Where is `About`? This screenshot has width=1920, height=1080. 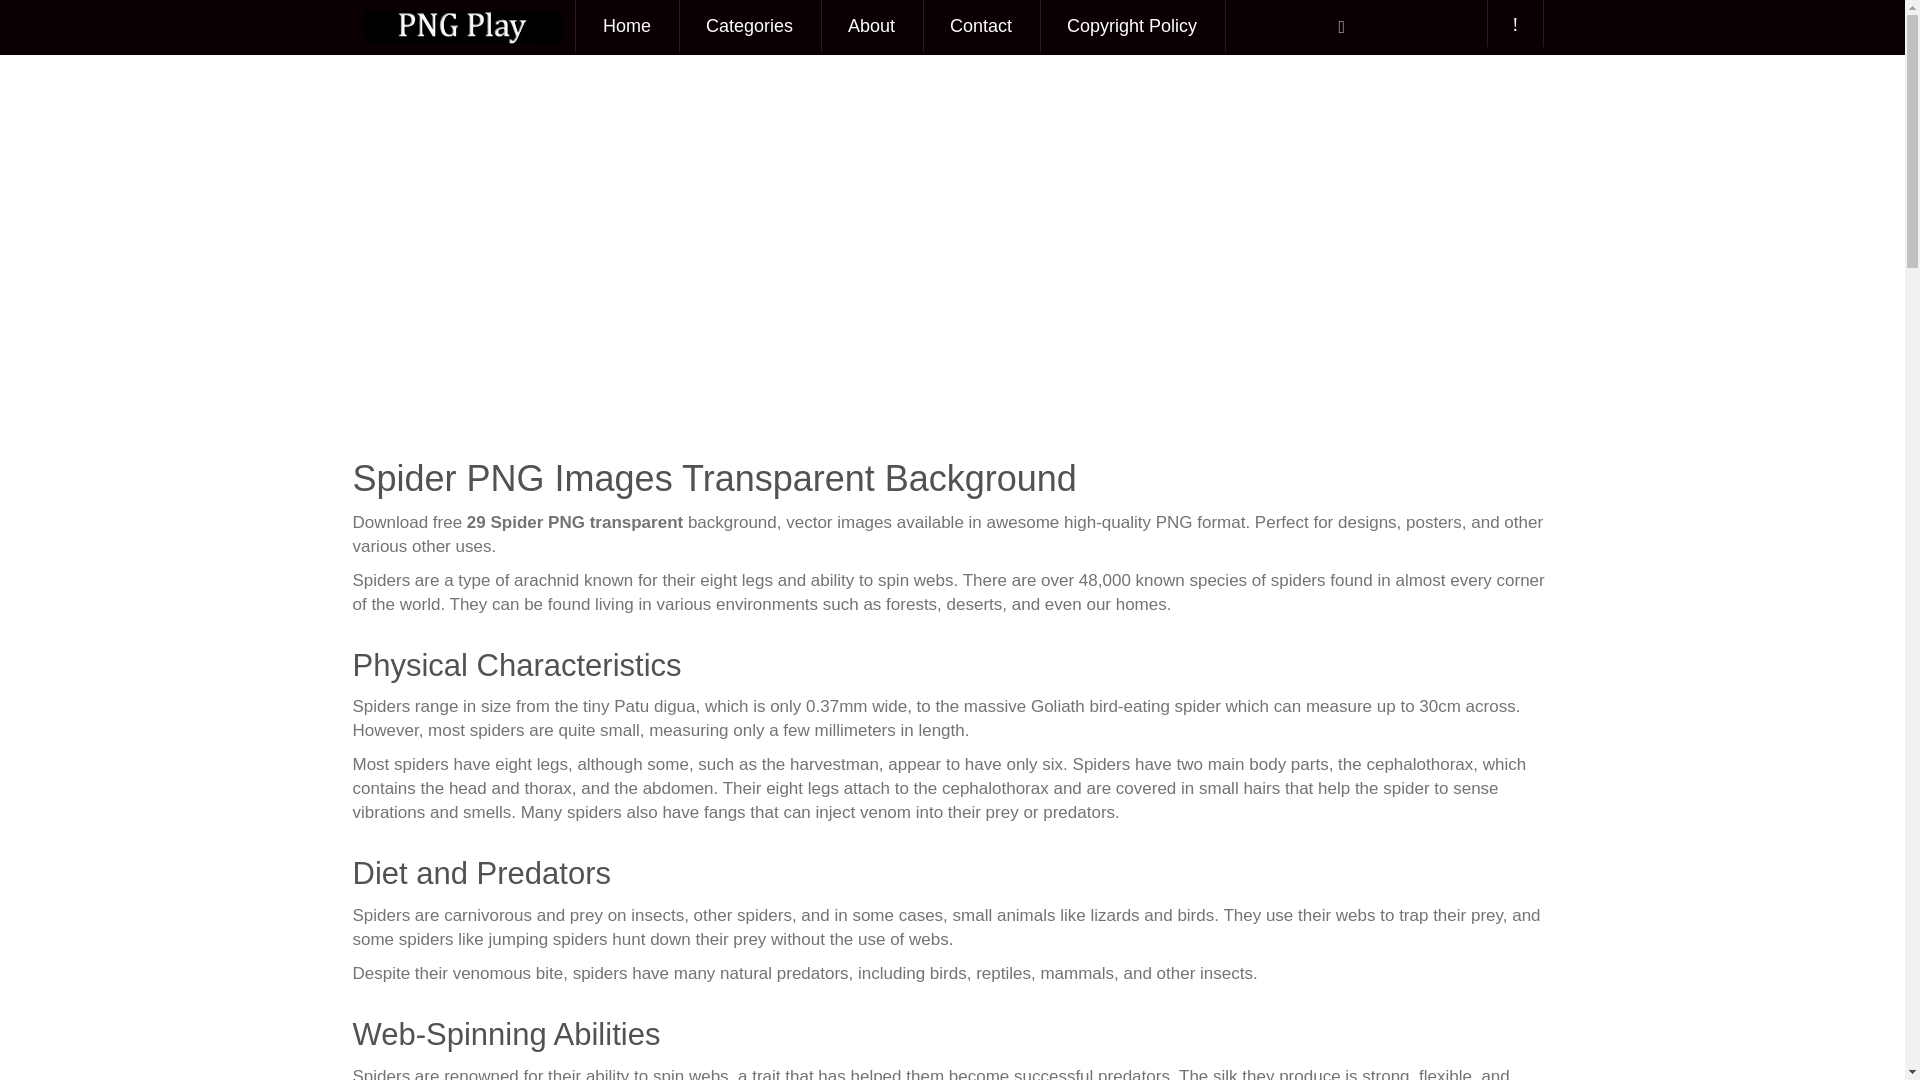 About is located at coordinates (871, 26).